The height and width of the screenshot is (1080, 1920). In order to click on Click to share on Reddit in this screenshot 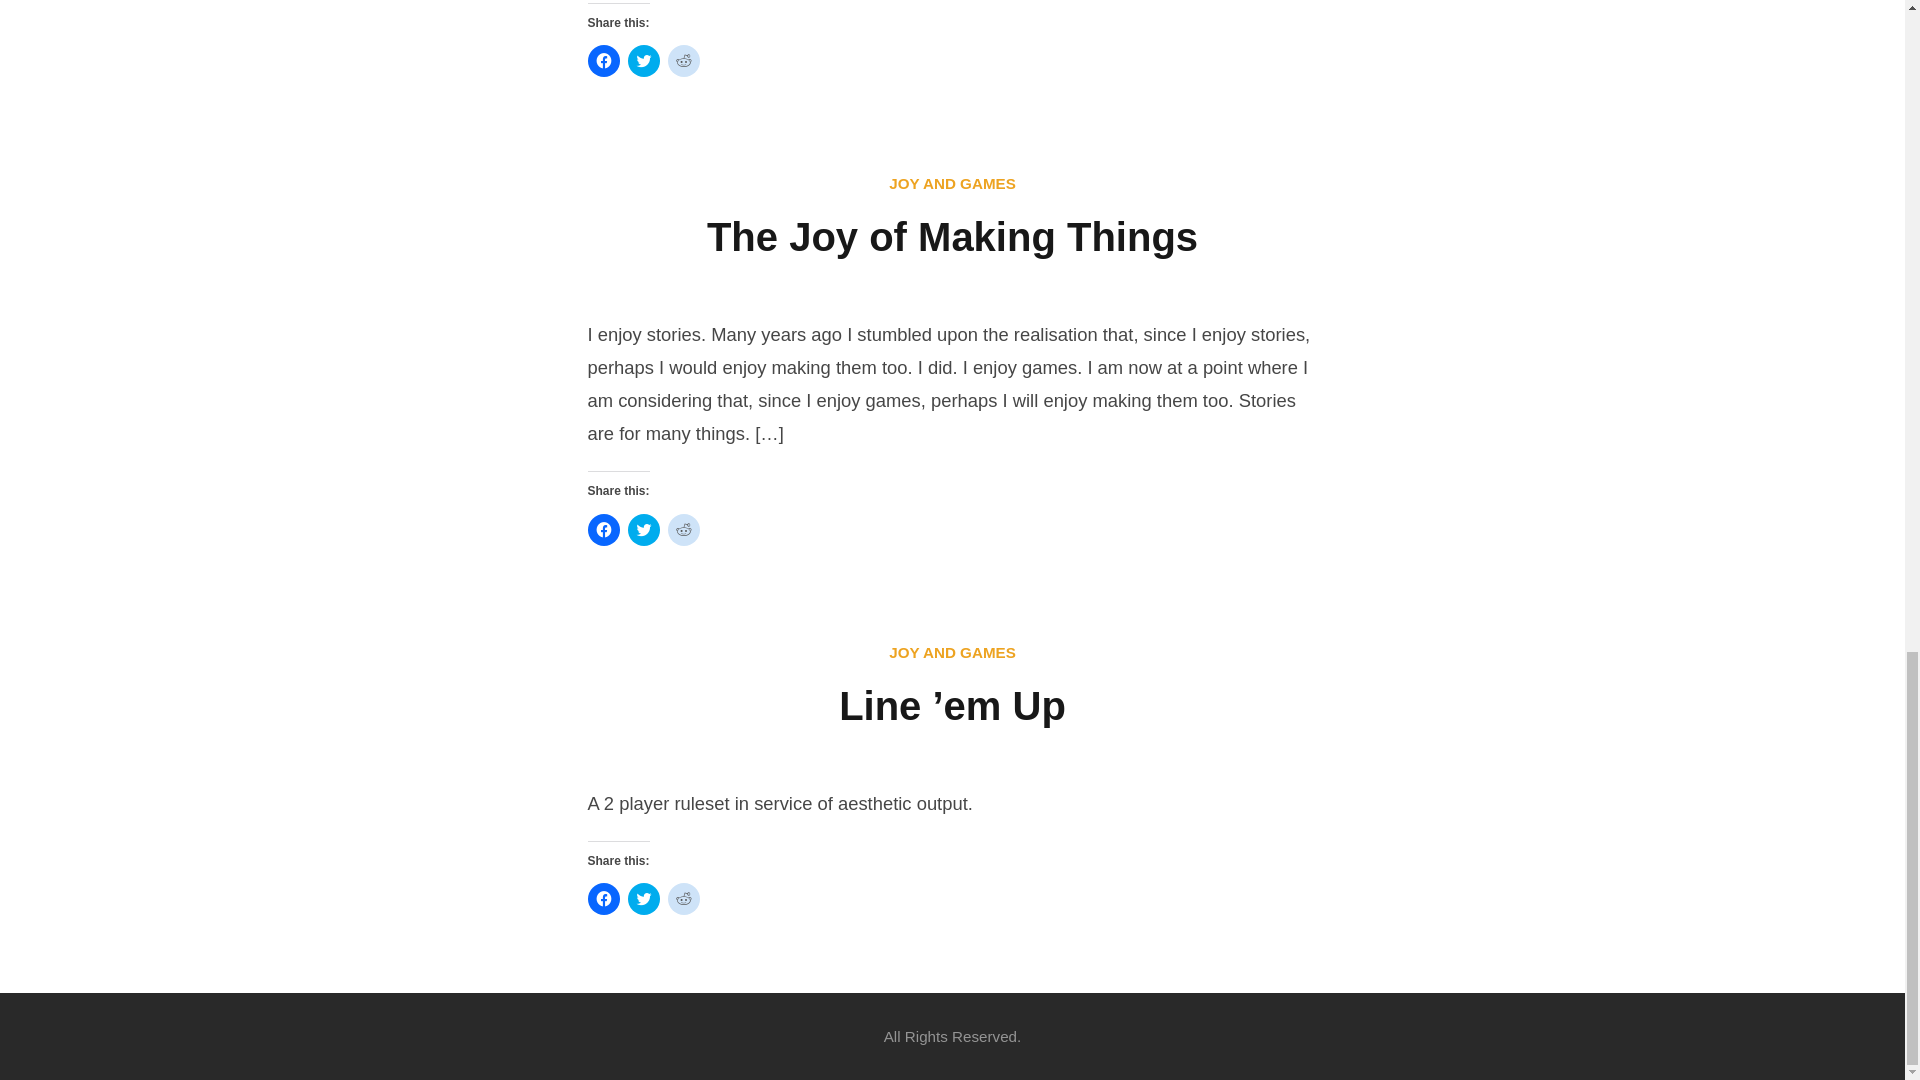, I will do `click(684, 530)`.